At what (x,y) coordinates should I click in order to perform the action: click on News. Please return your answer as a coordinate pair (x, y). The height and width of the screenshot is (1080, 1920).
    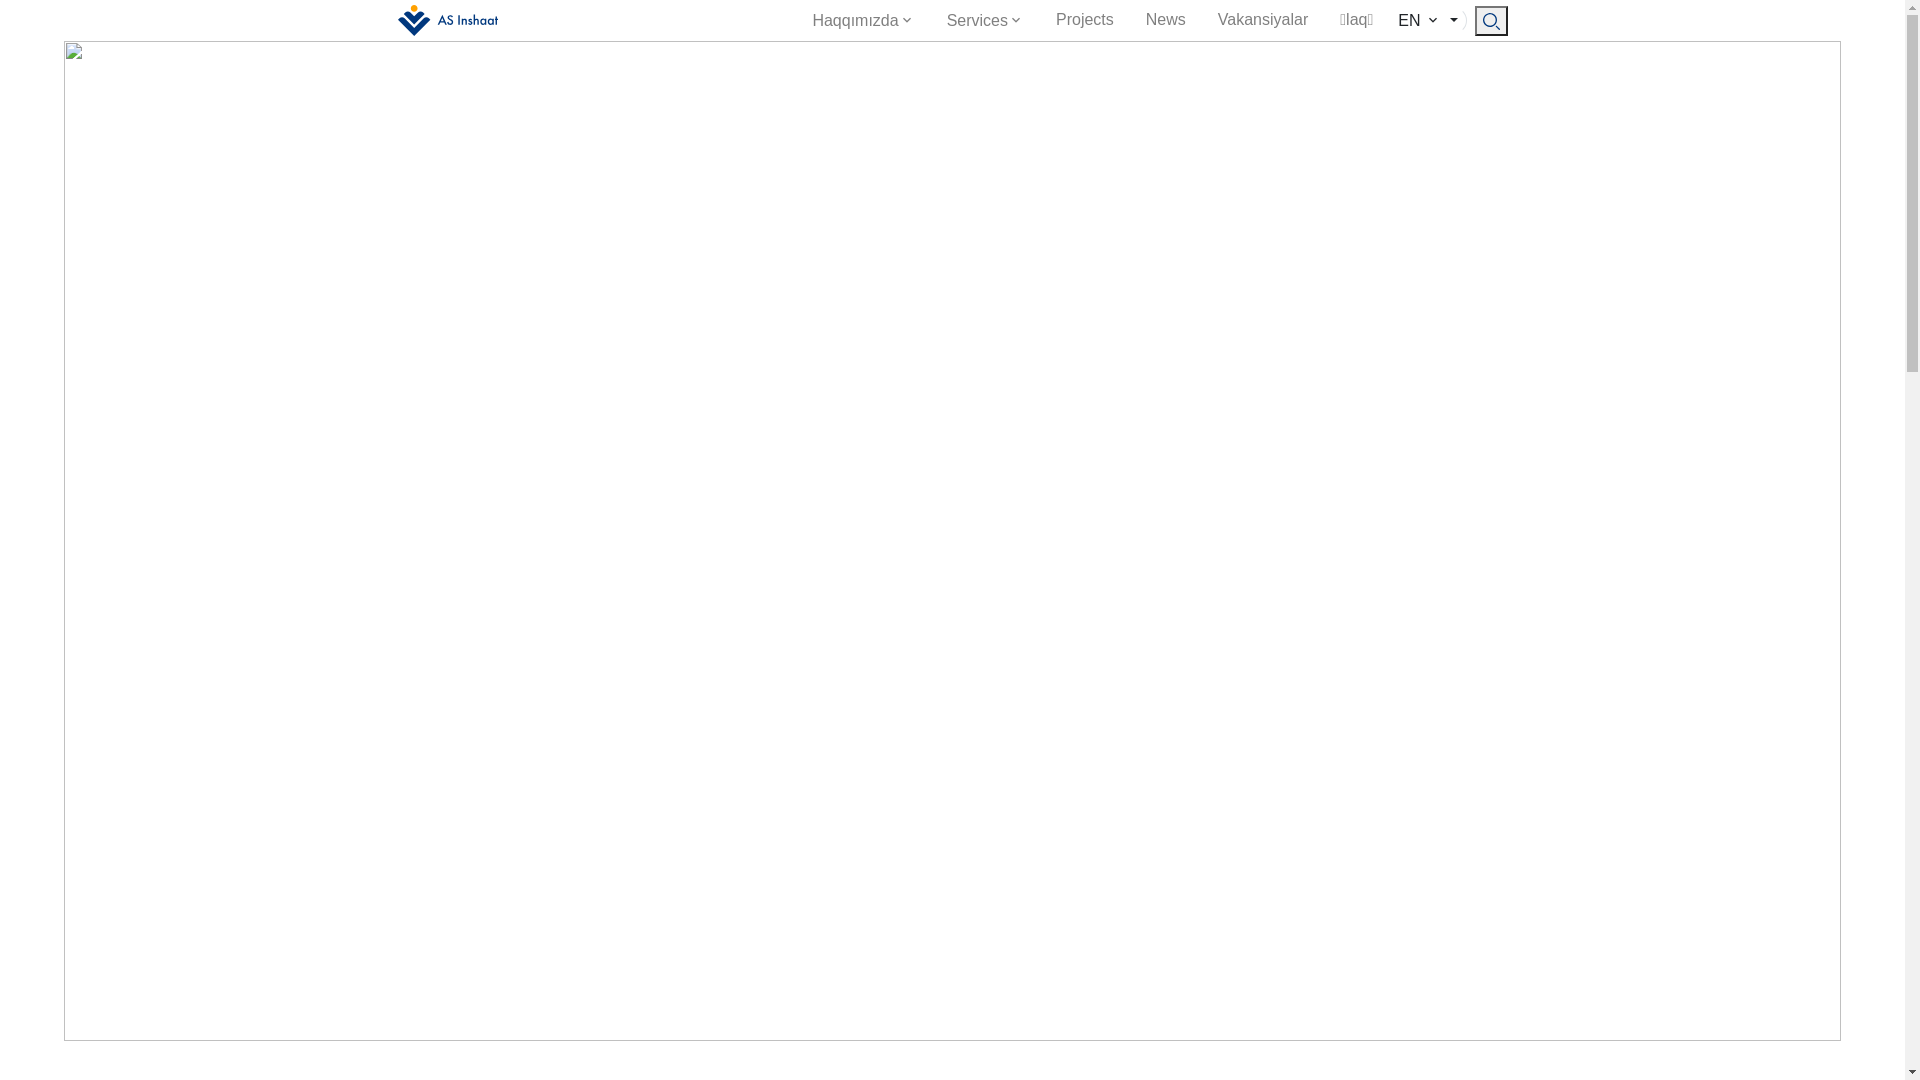
    Looking at the image, I should click on (1166, 20).